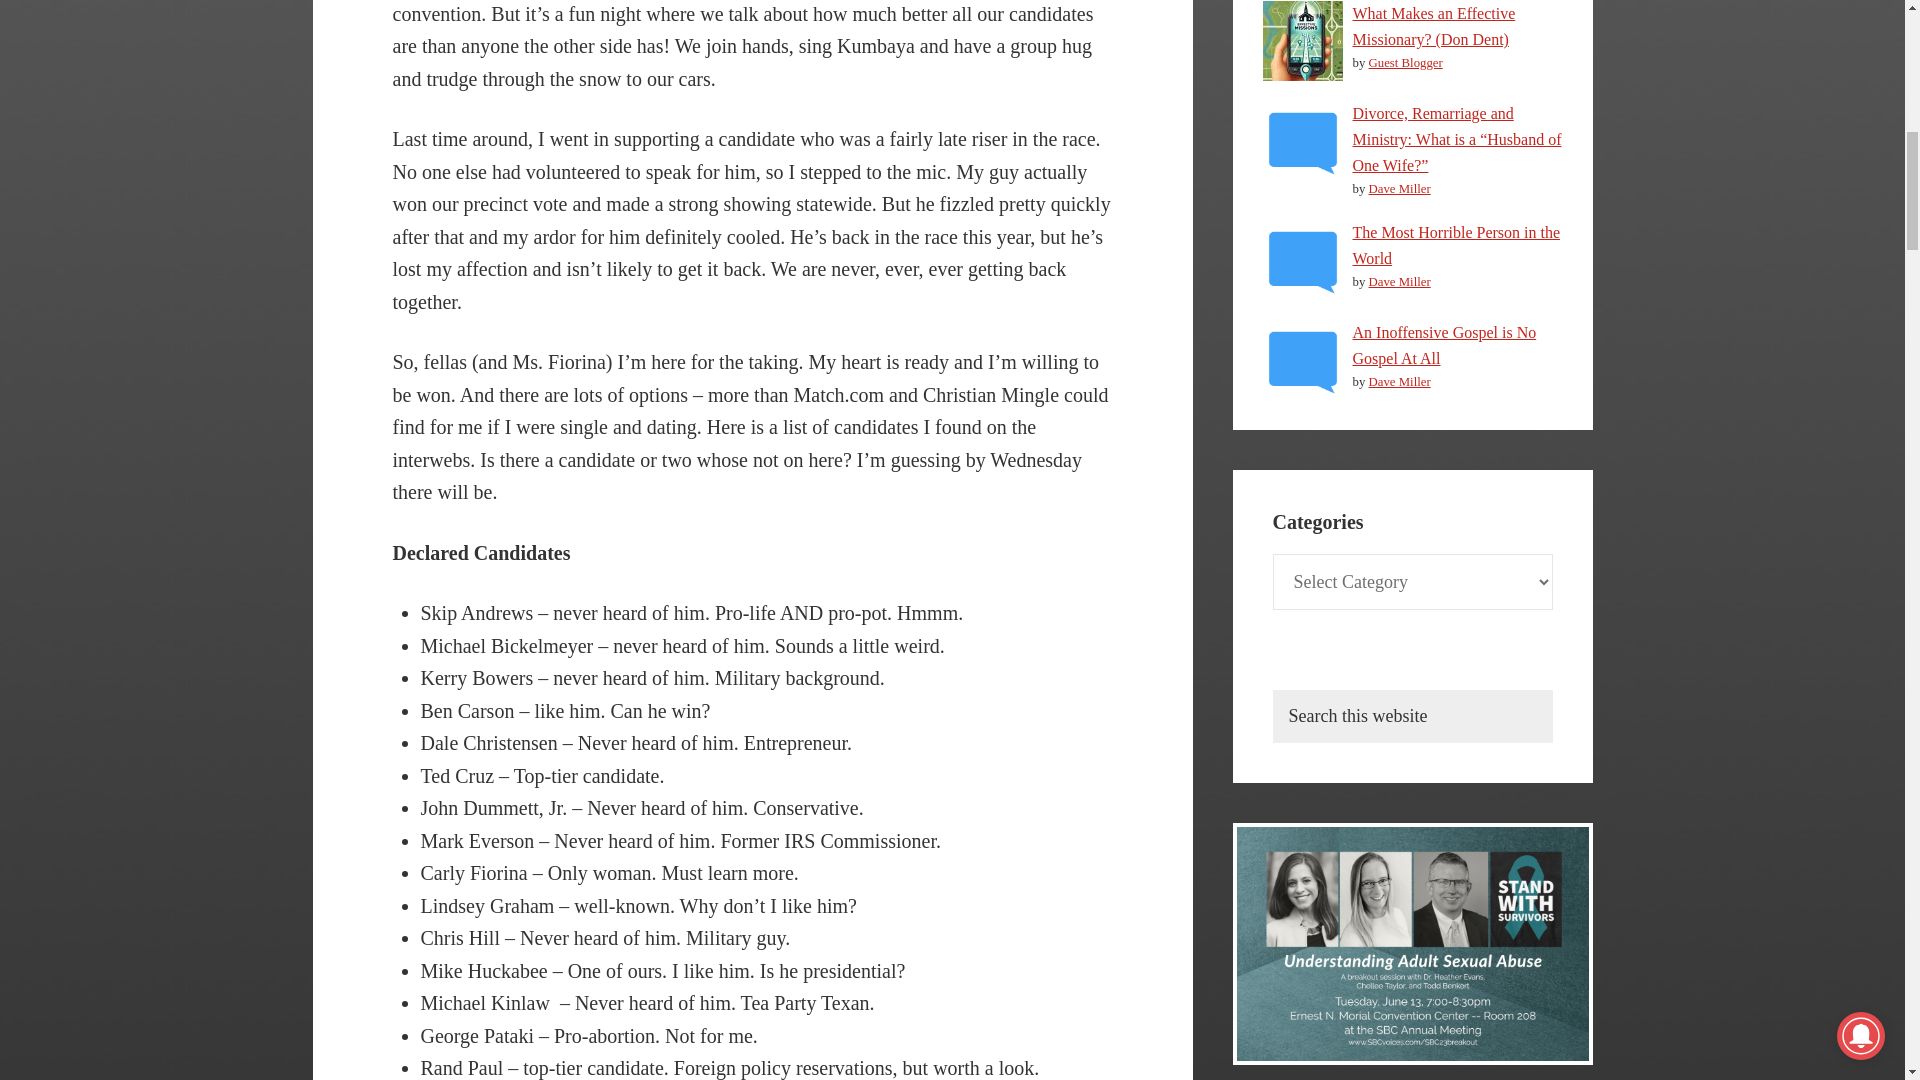  I want to click on Guest Blogger, so click(1404, 63).